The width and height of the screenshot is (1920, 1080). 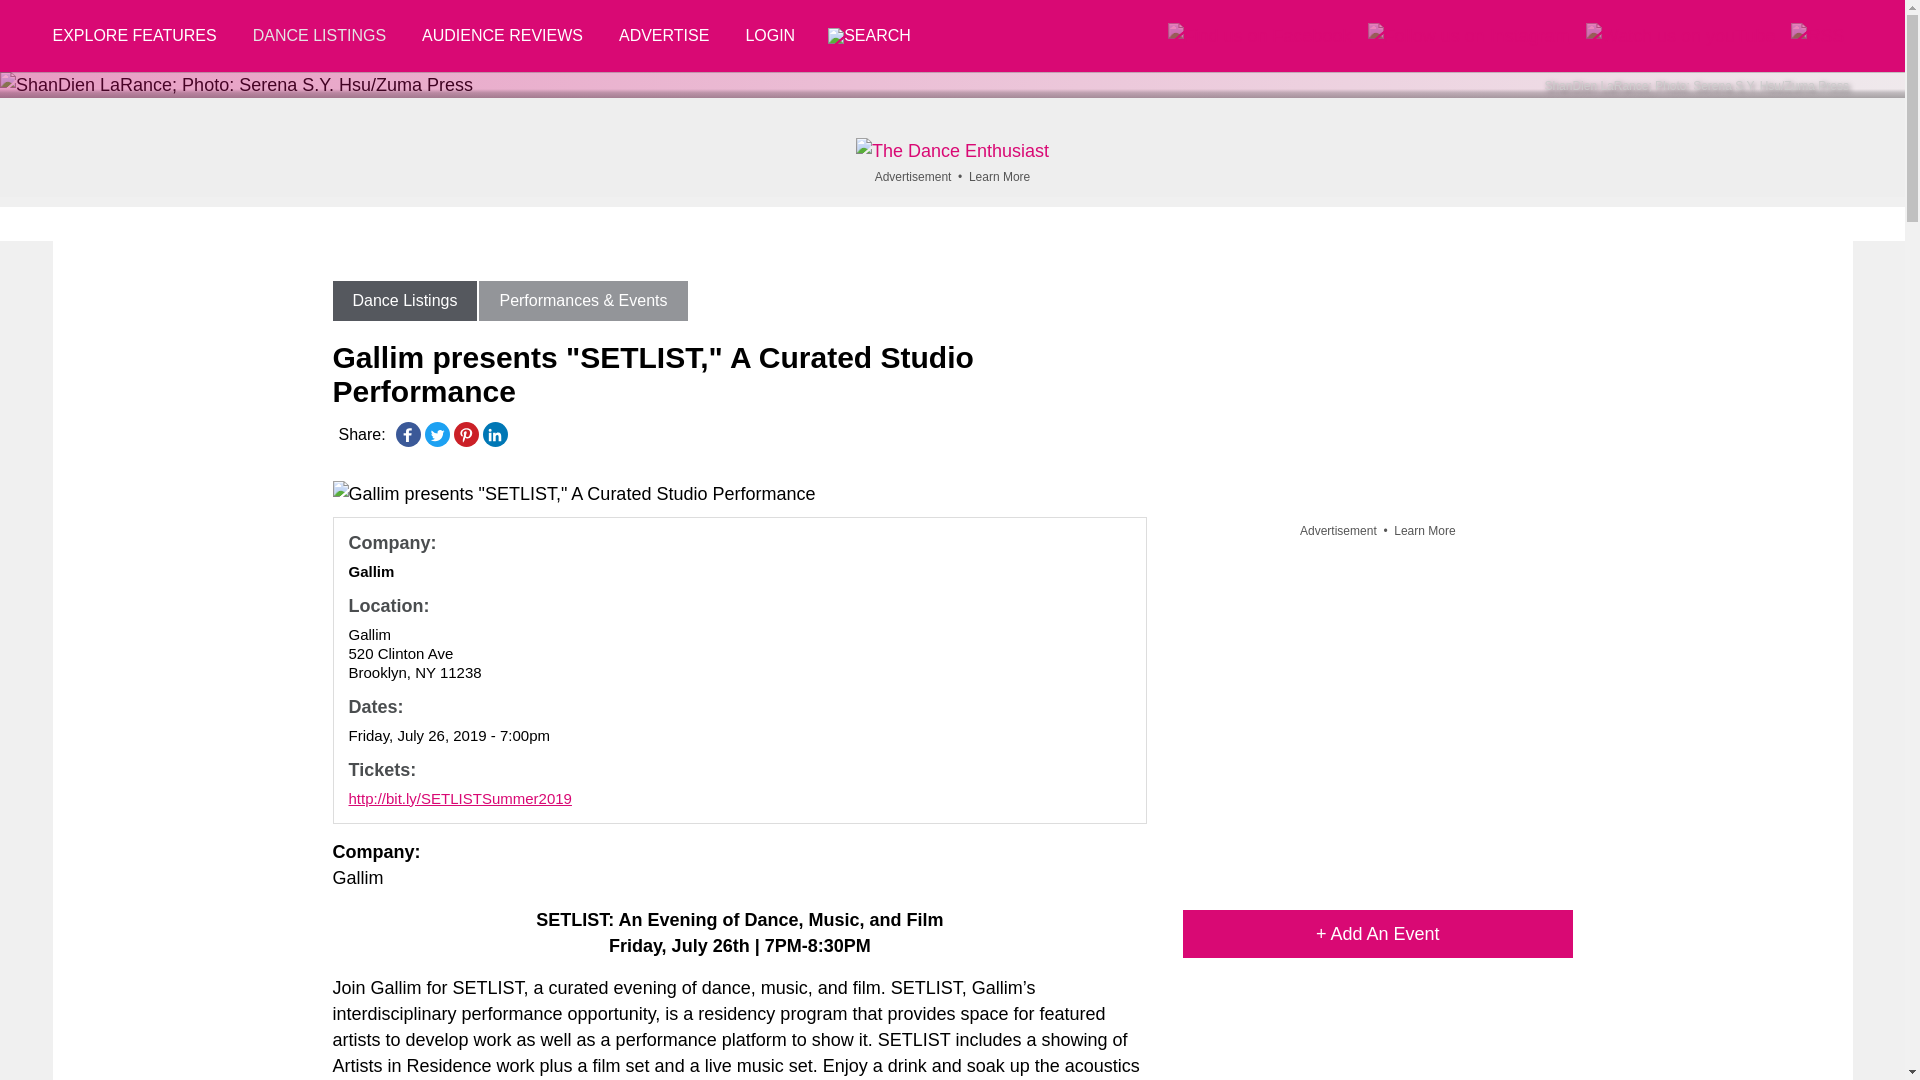 I want to click on AUDIENCE REVIEWS, so click(x=502, y=36).